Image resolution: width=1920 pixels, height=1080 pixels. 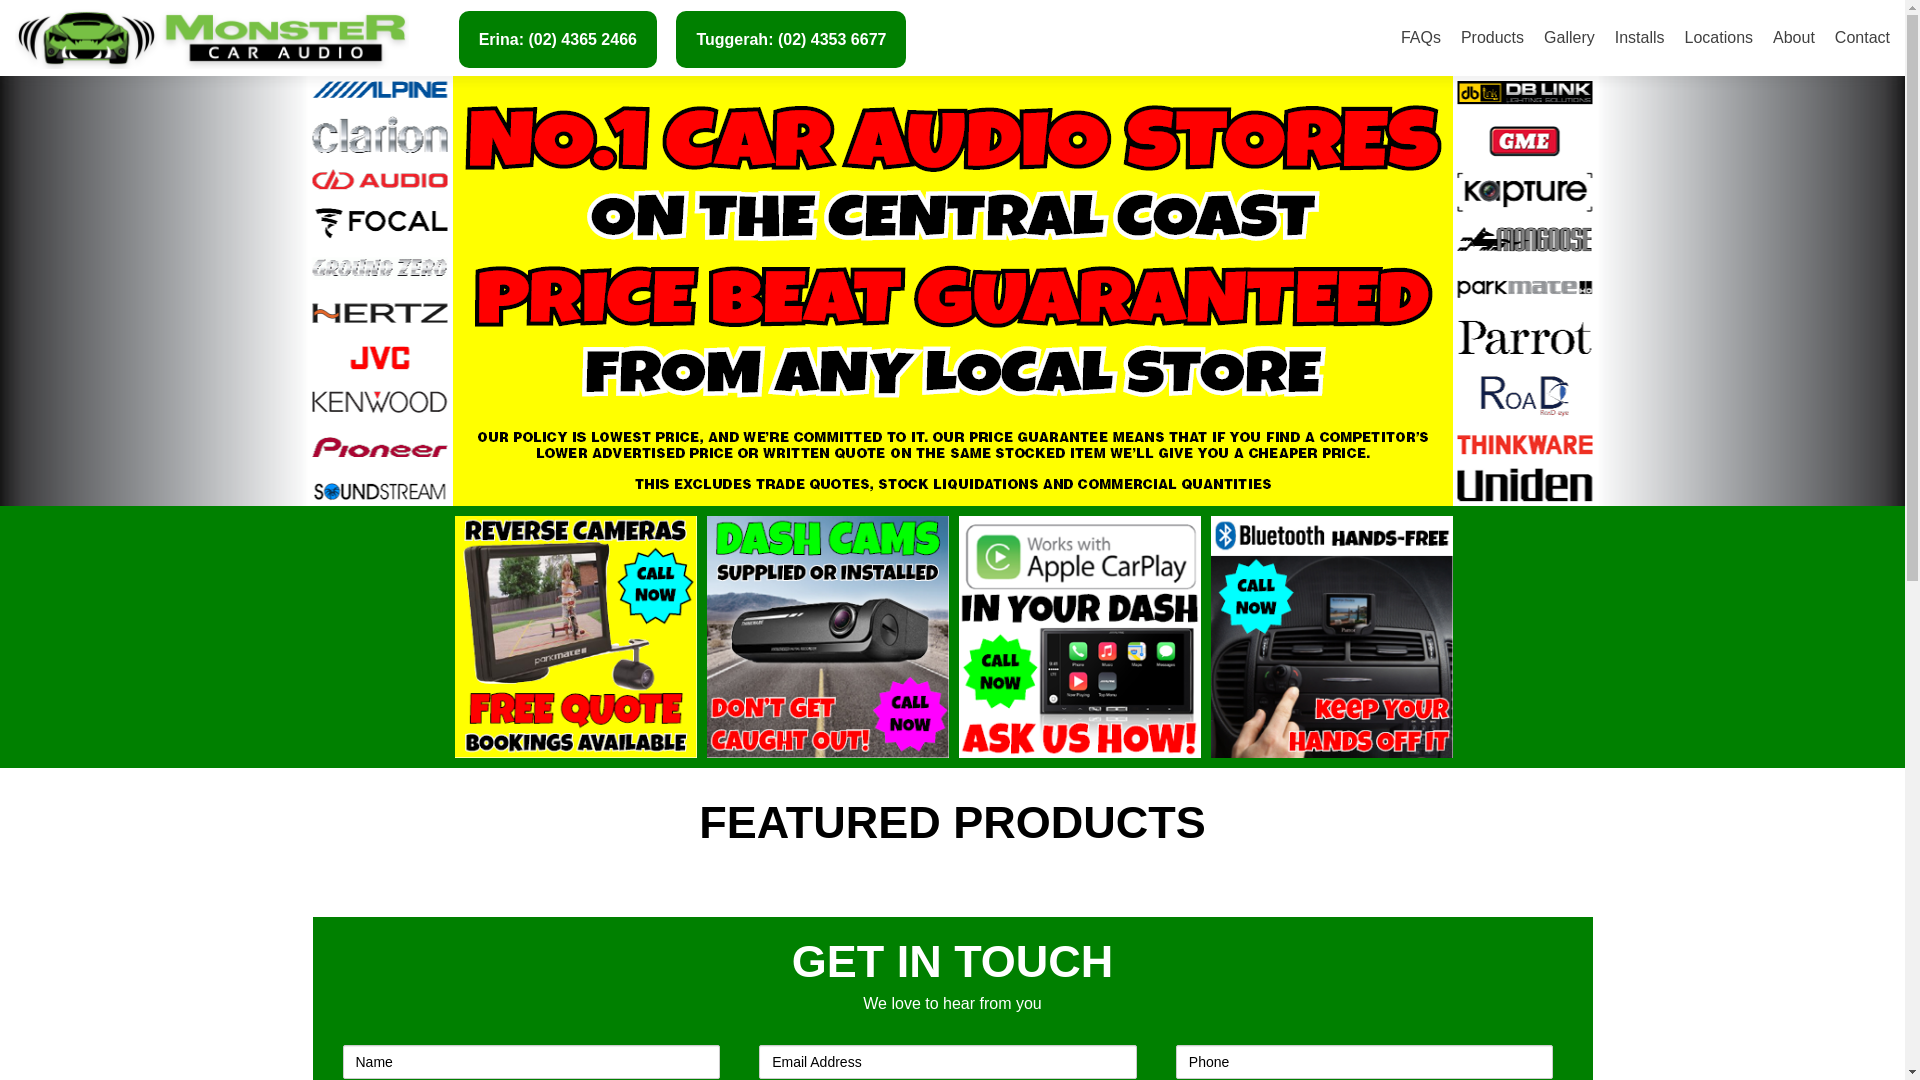 I want to click on Erina: (02) 4365 2466, so click(x=558, y=40).